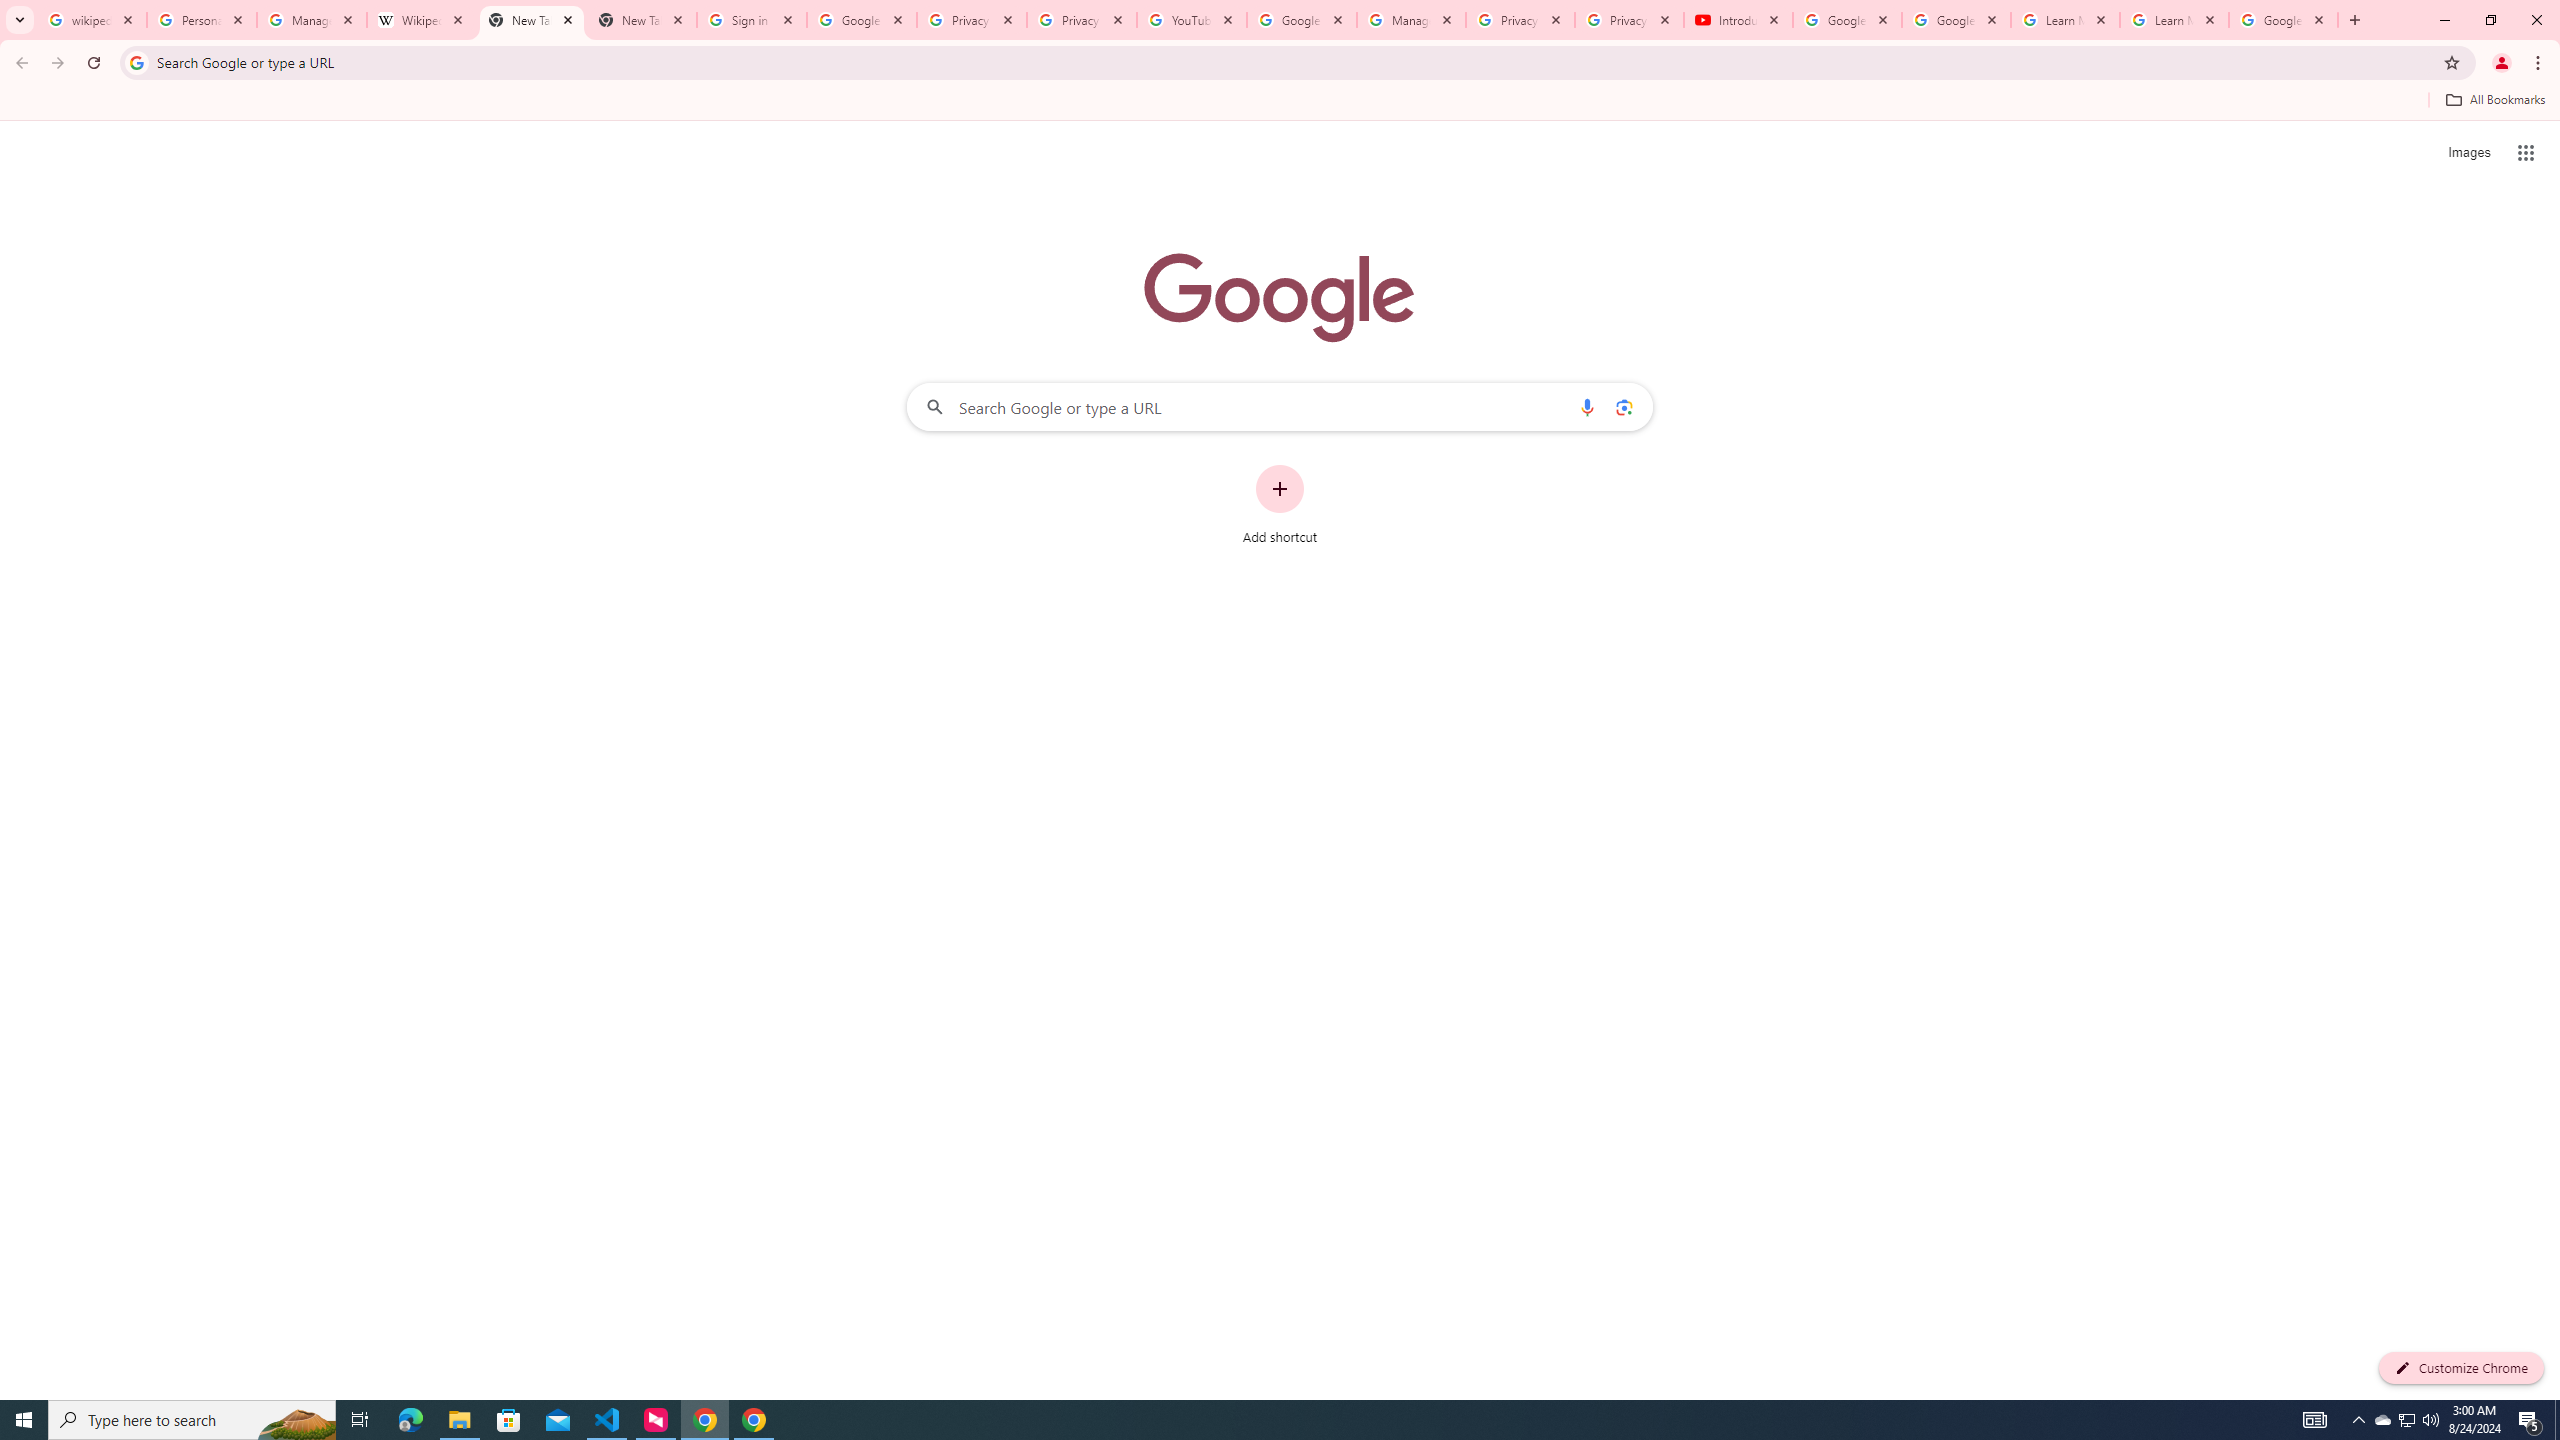  I want to click on Google Account Help, so click(1303, 20).